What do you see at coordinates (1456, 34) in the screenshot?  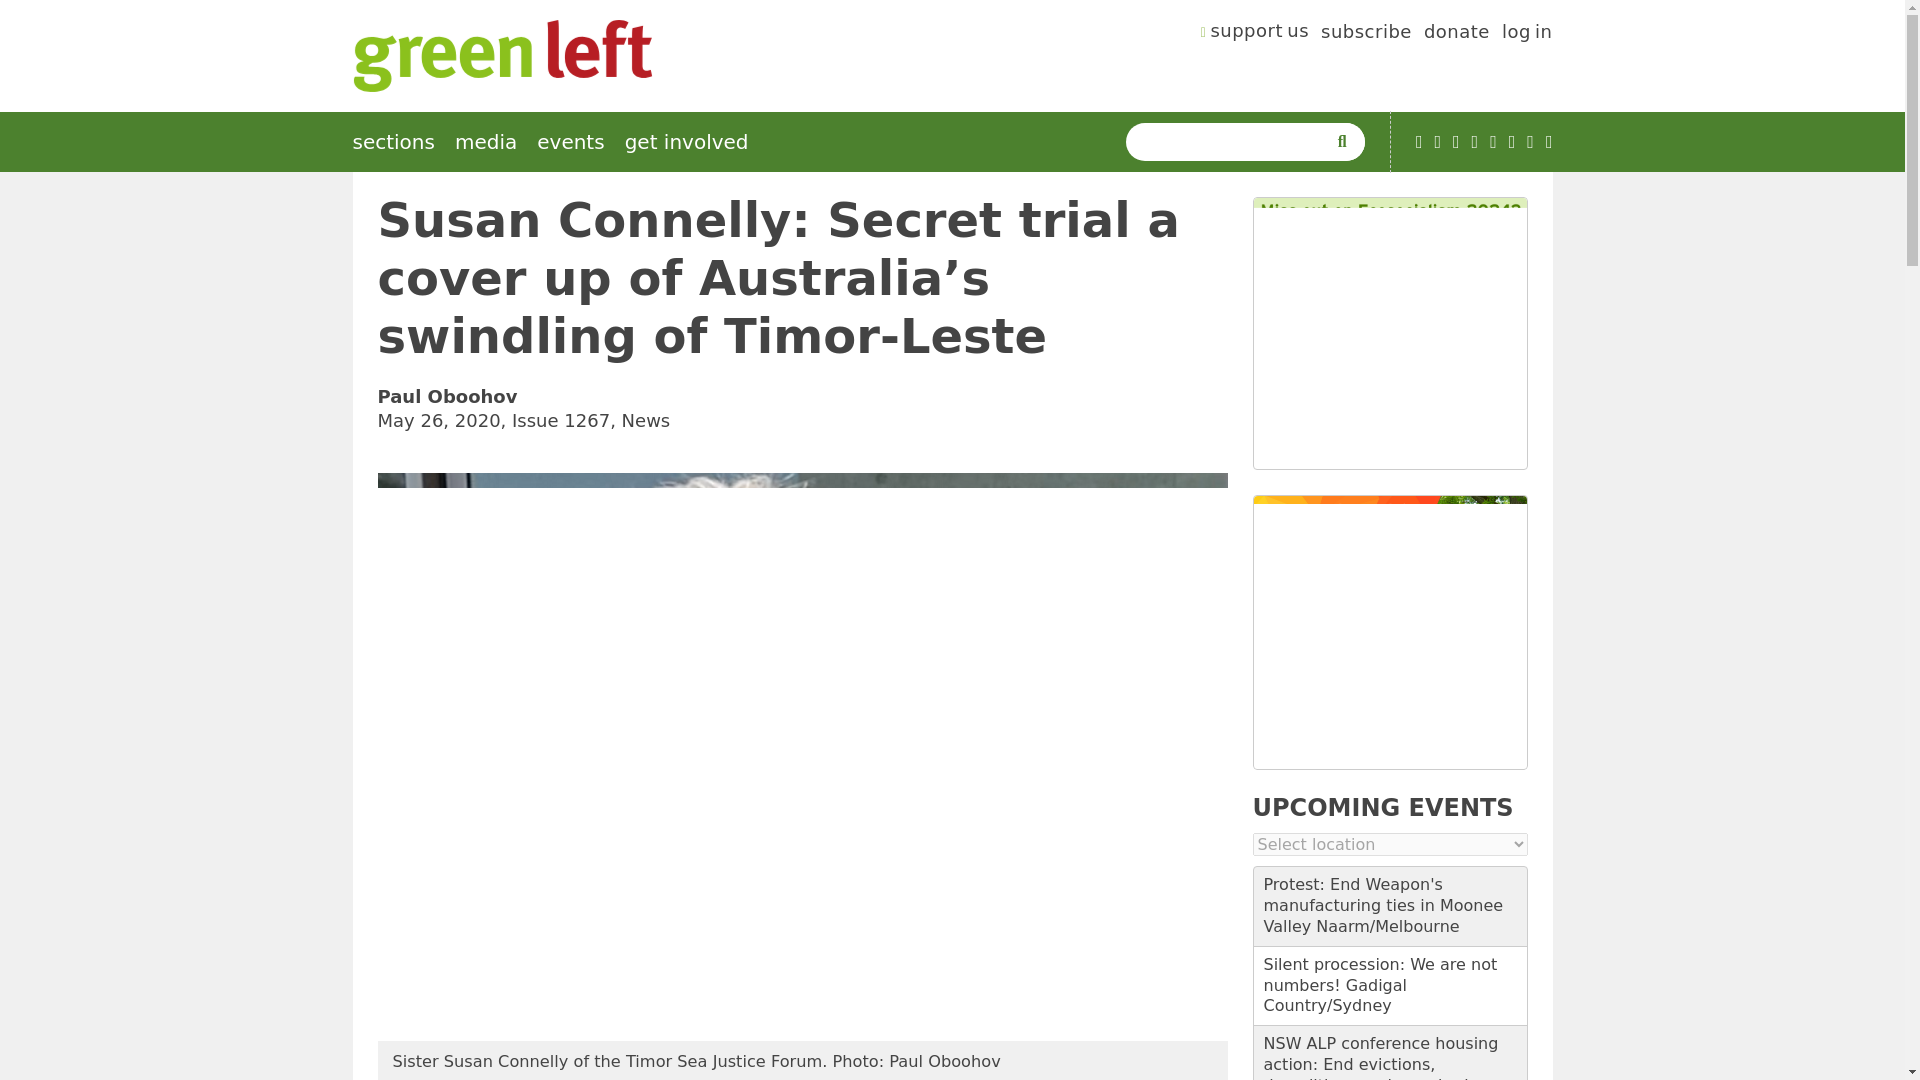 I see `donate` at bounding box center [1456, 34].